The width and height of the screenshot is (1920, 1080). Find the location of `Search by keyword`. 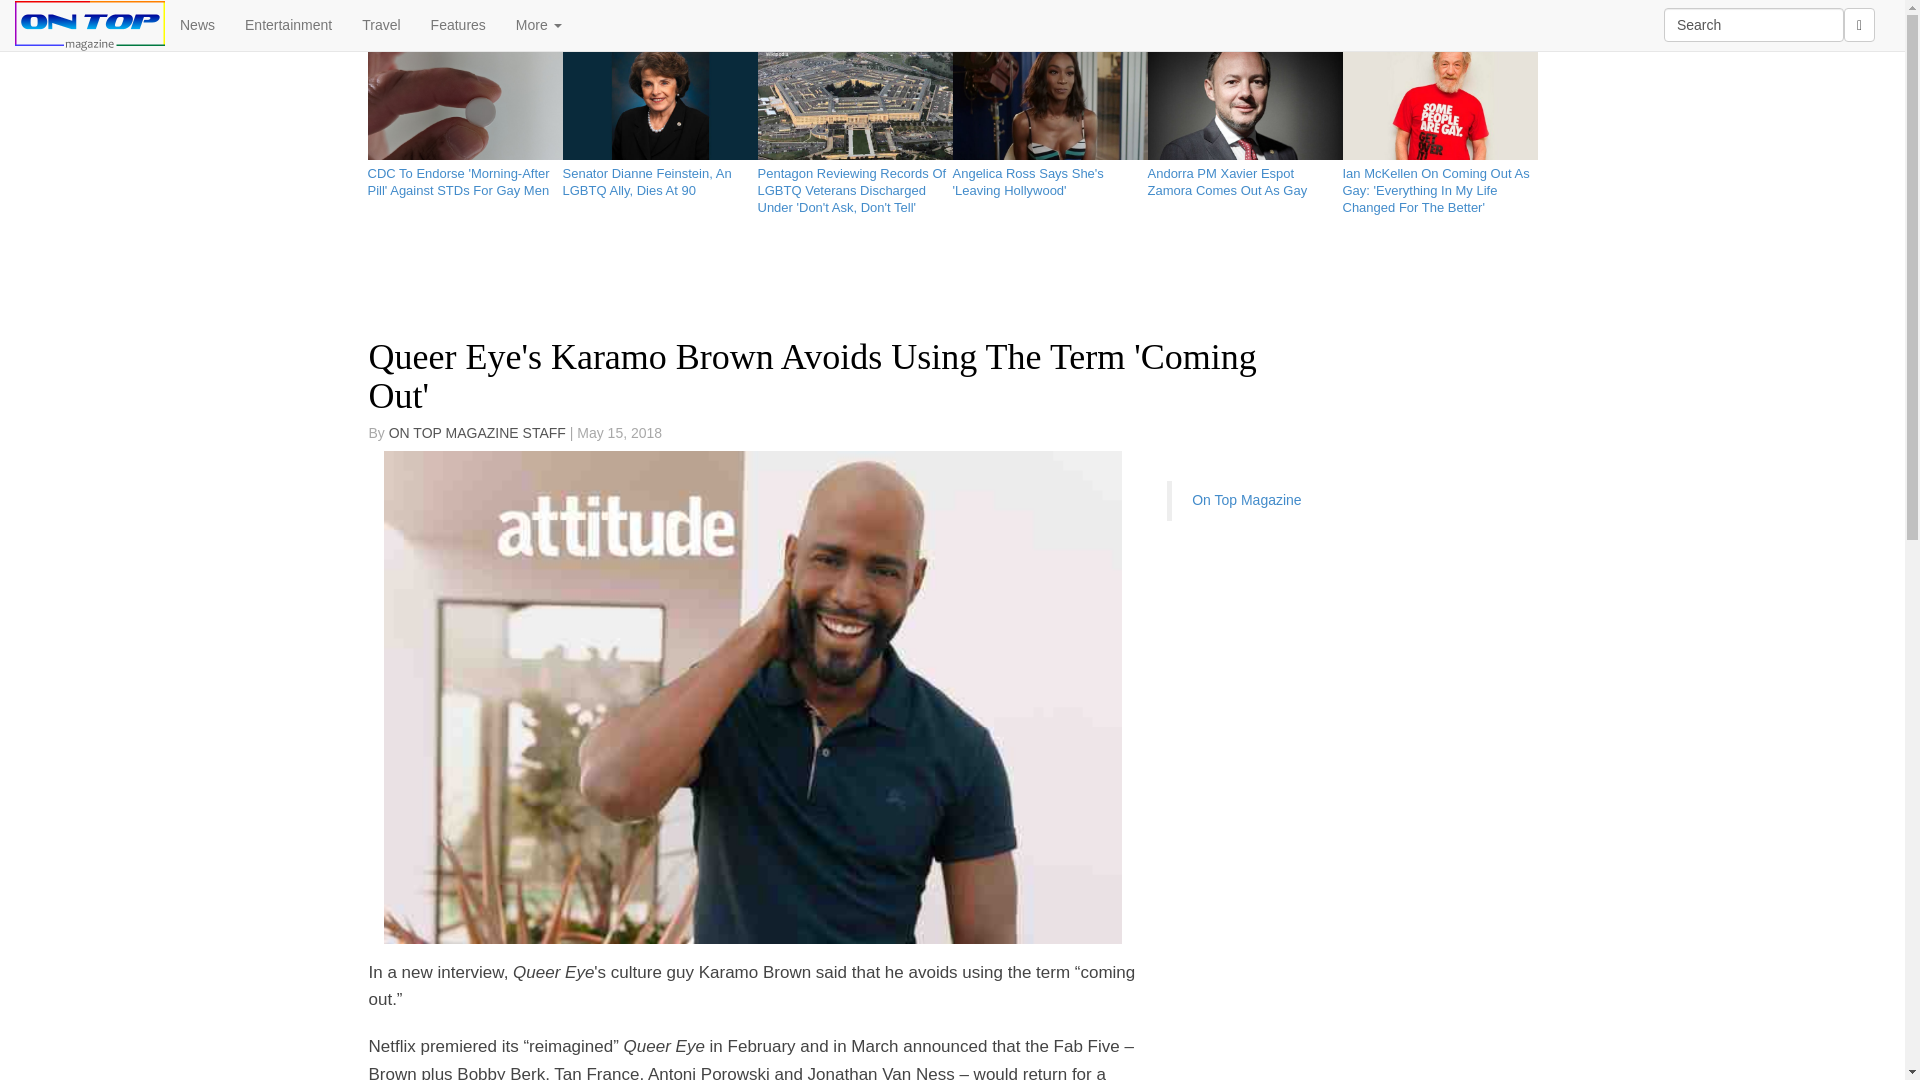

Search by keyword is located at coordinates (1754, 24).